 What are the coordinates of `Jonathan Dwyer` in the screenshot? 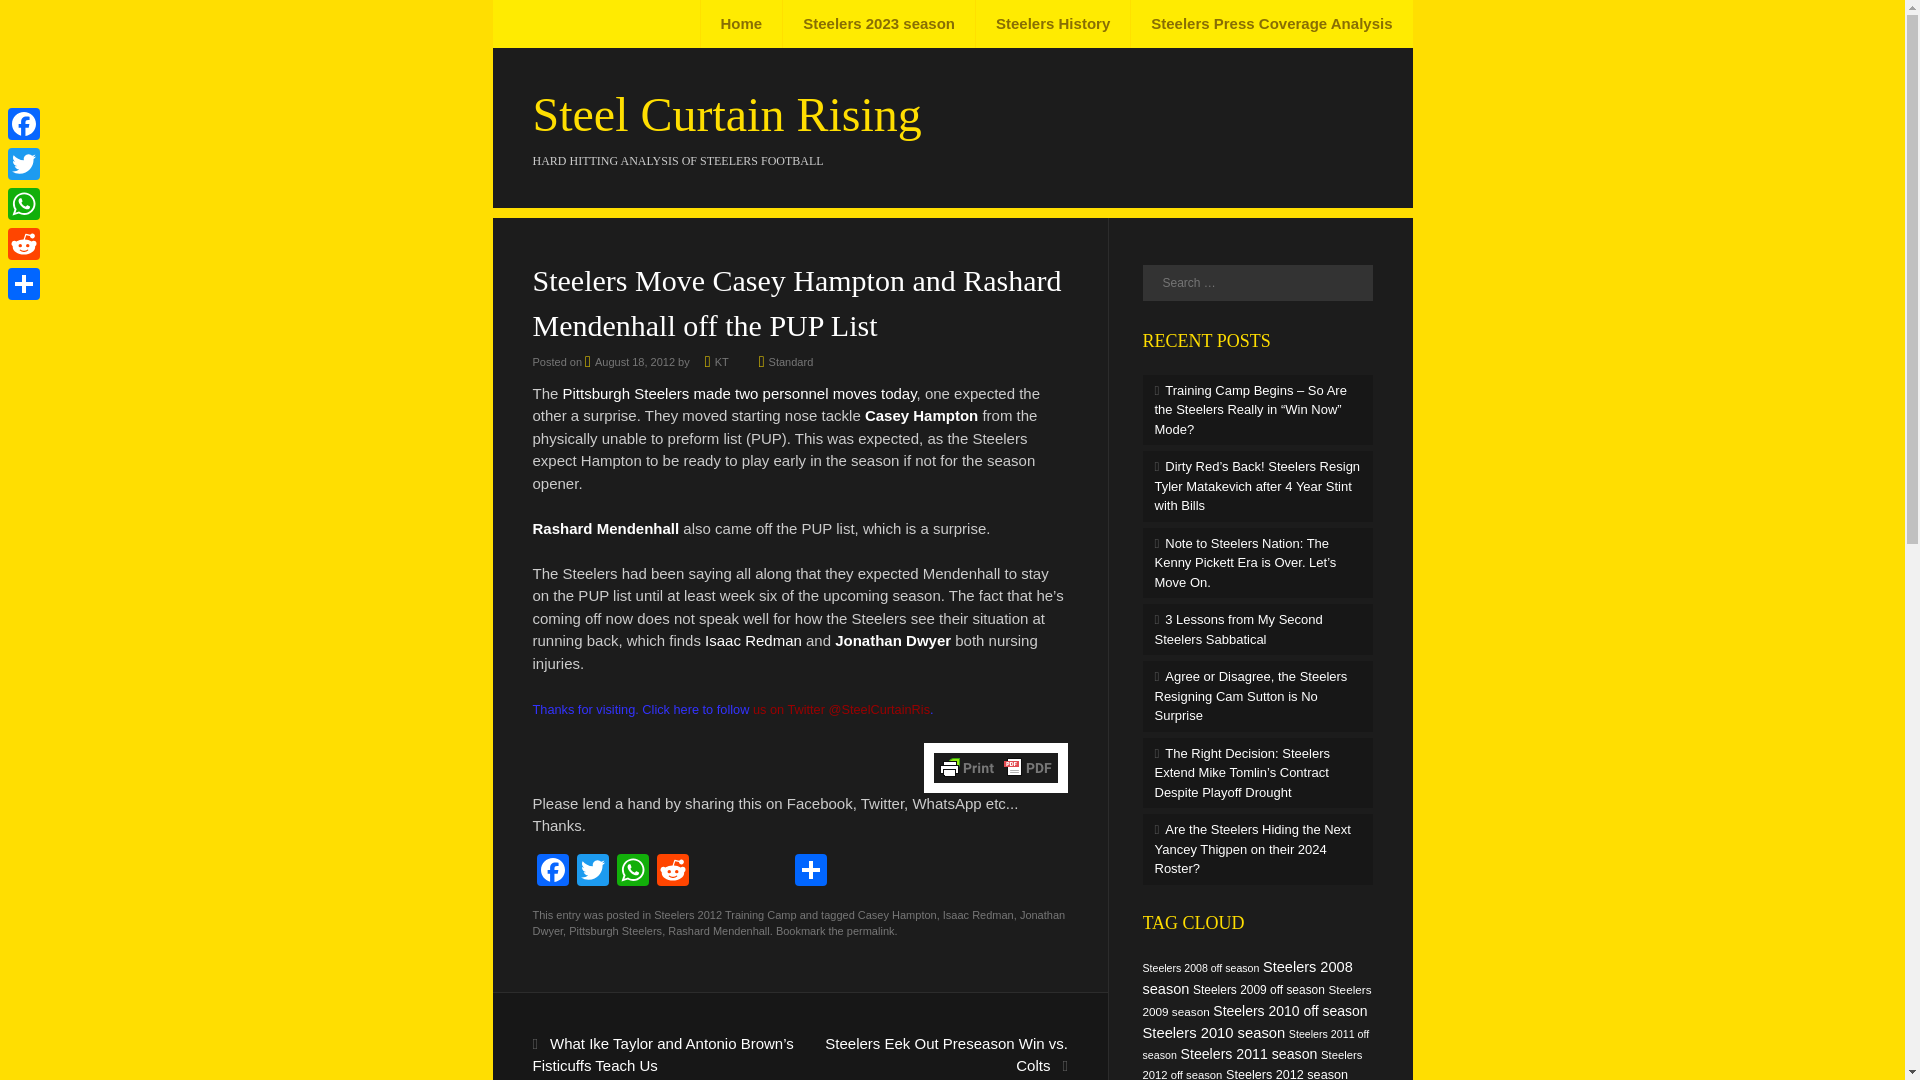 It's located at (892, 640).